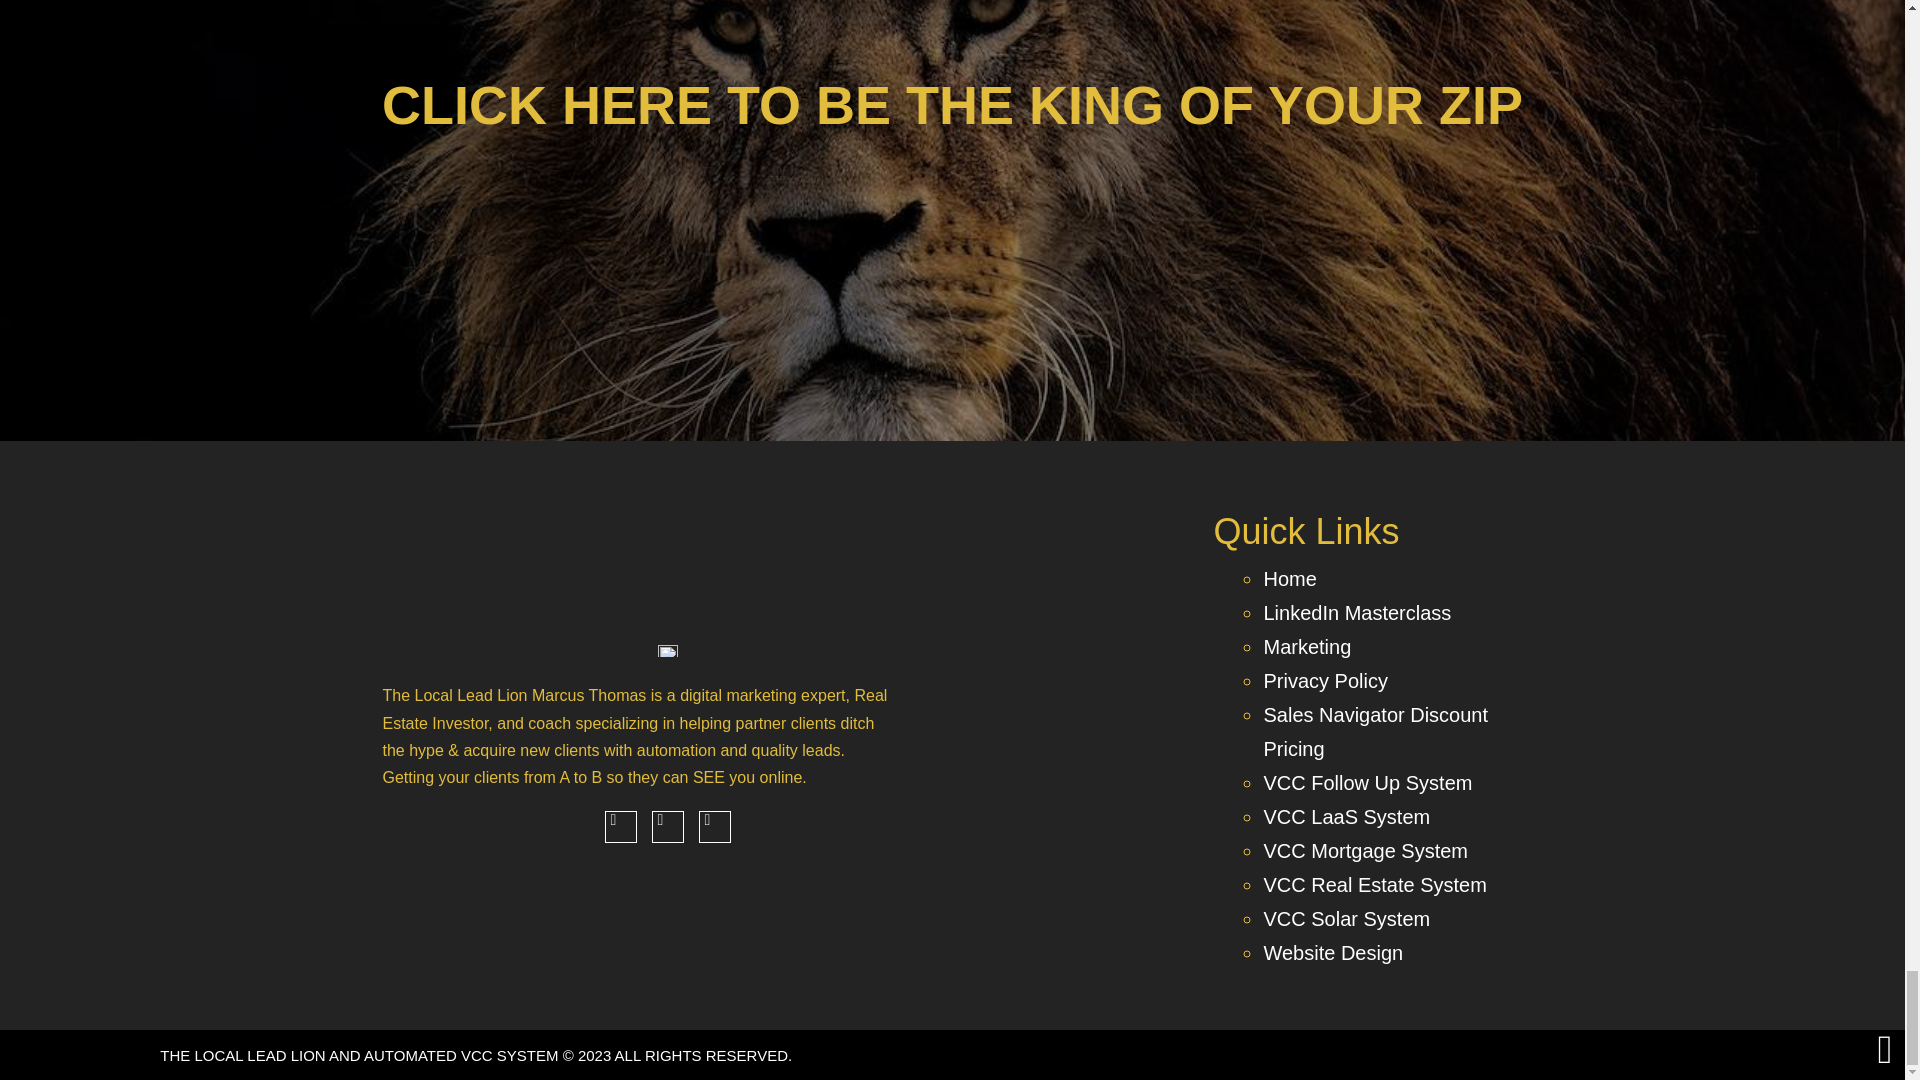 This screenshot has width=1920, height=1080. Describe the element at coordinates (1307, 646) in the screenshot. I see `Marketing` at that location.